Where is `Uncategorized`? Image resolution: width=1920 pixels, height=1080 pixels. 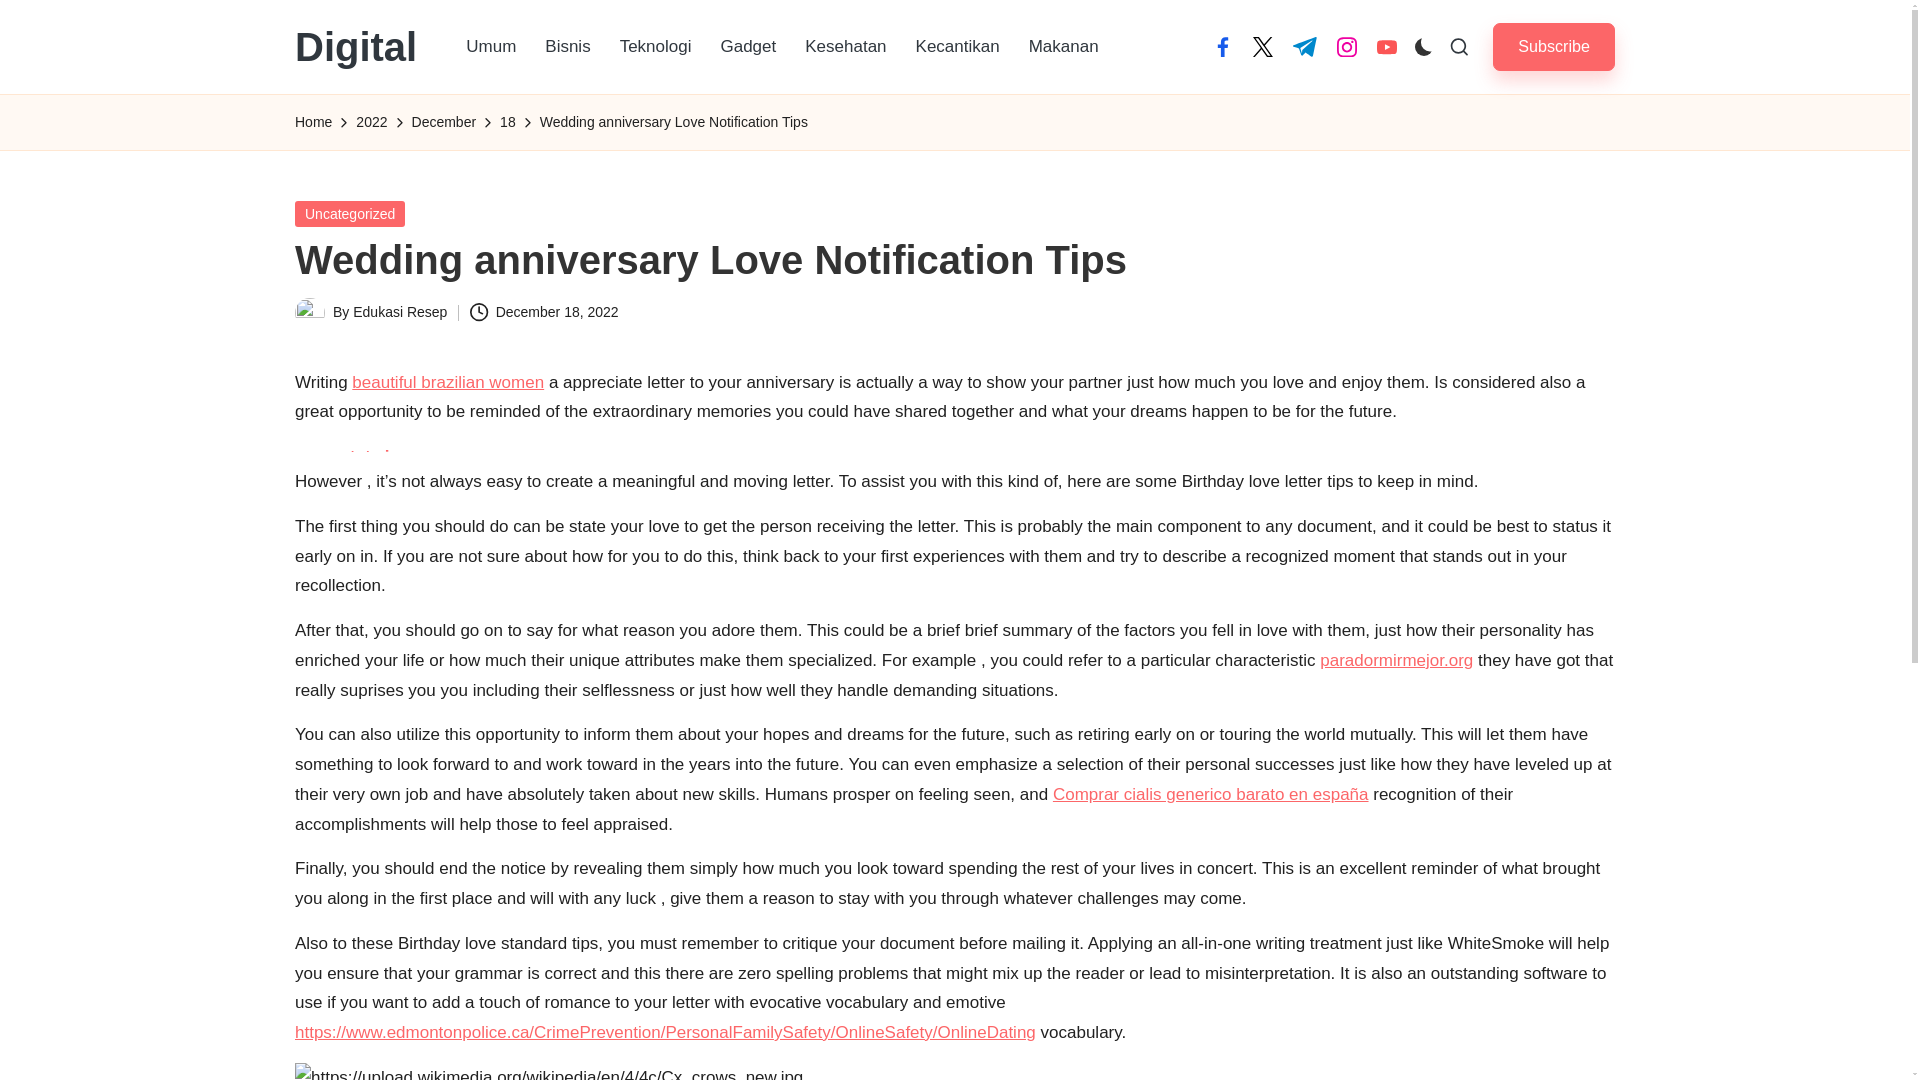 Uncategorized is located at coordinates (350, 212).